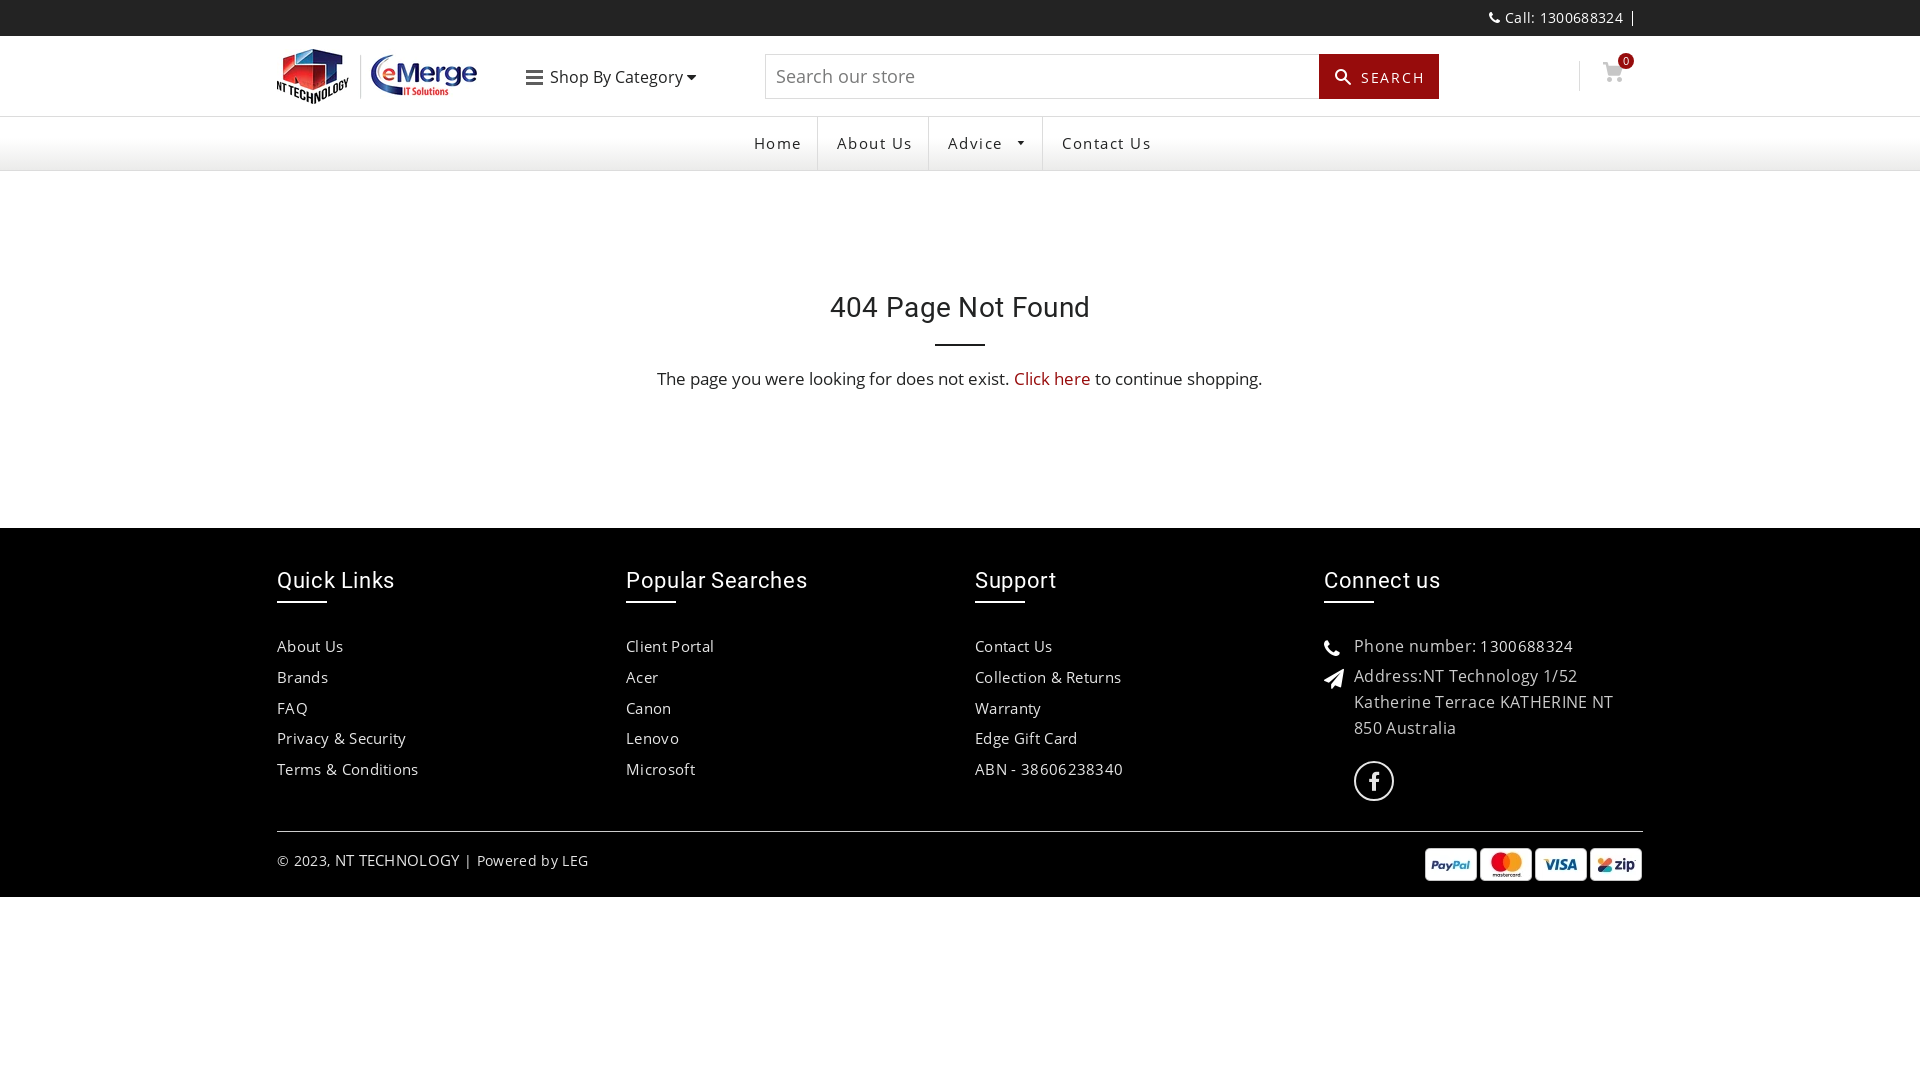 The width and height of the screenshot is (1920, 1080). What do you see at coordinates (1612, 76) in the screenshot?
I see `Cart
0` at bounding box center [1612, 76].